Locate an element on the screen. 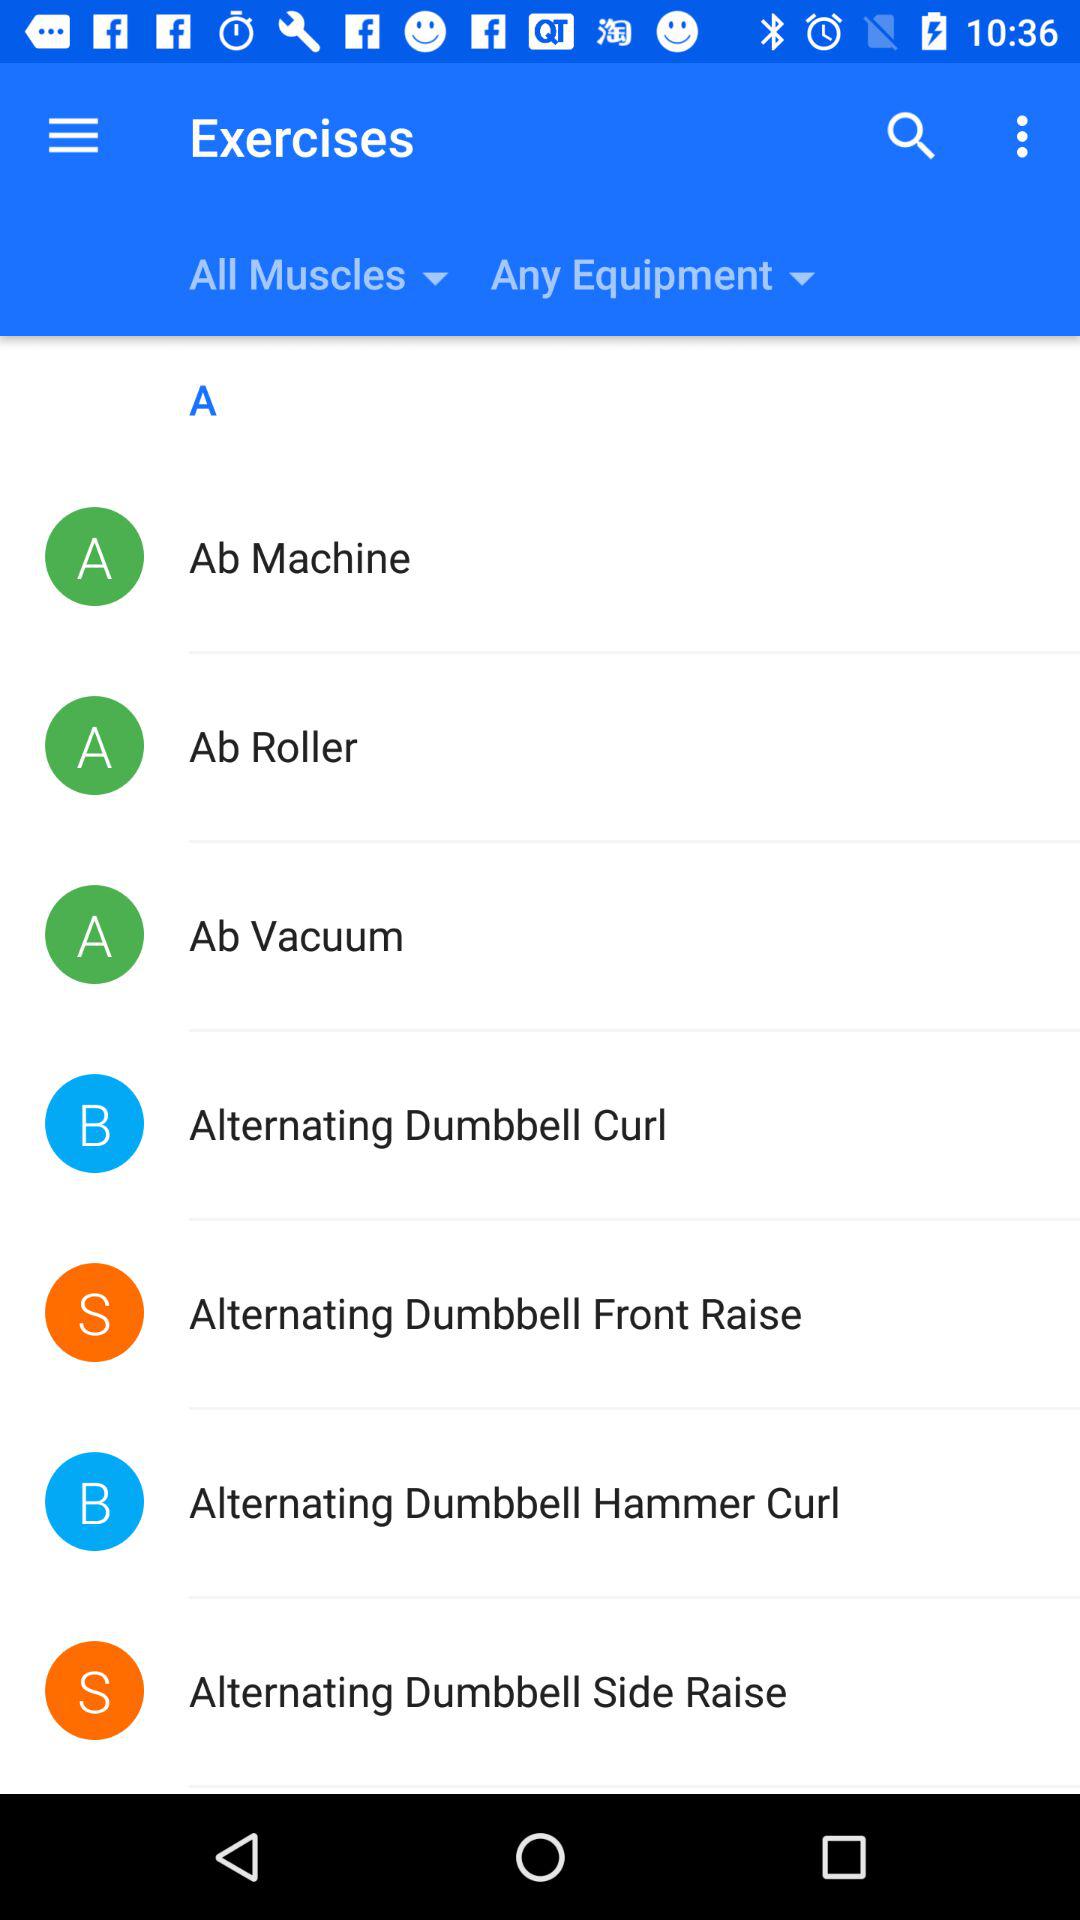  tap the item to the right of exercises item is located at coordinates (912, 136).